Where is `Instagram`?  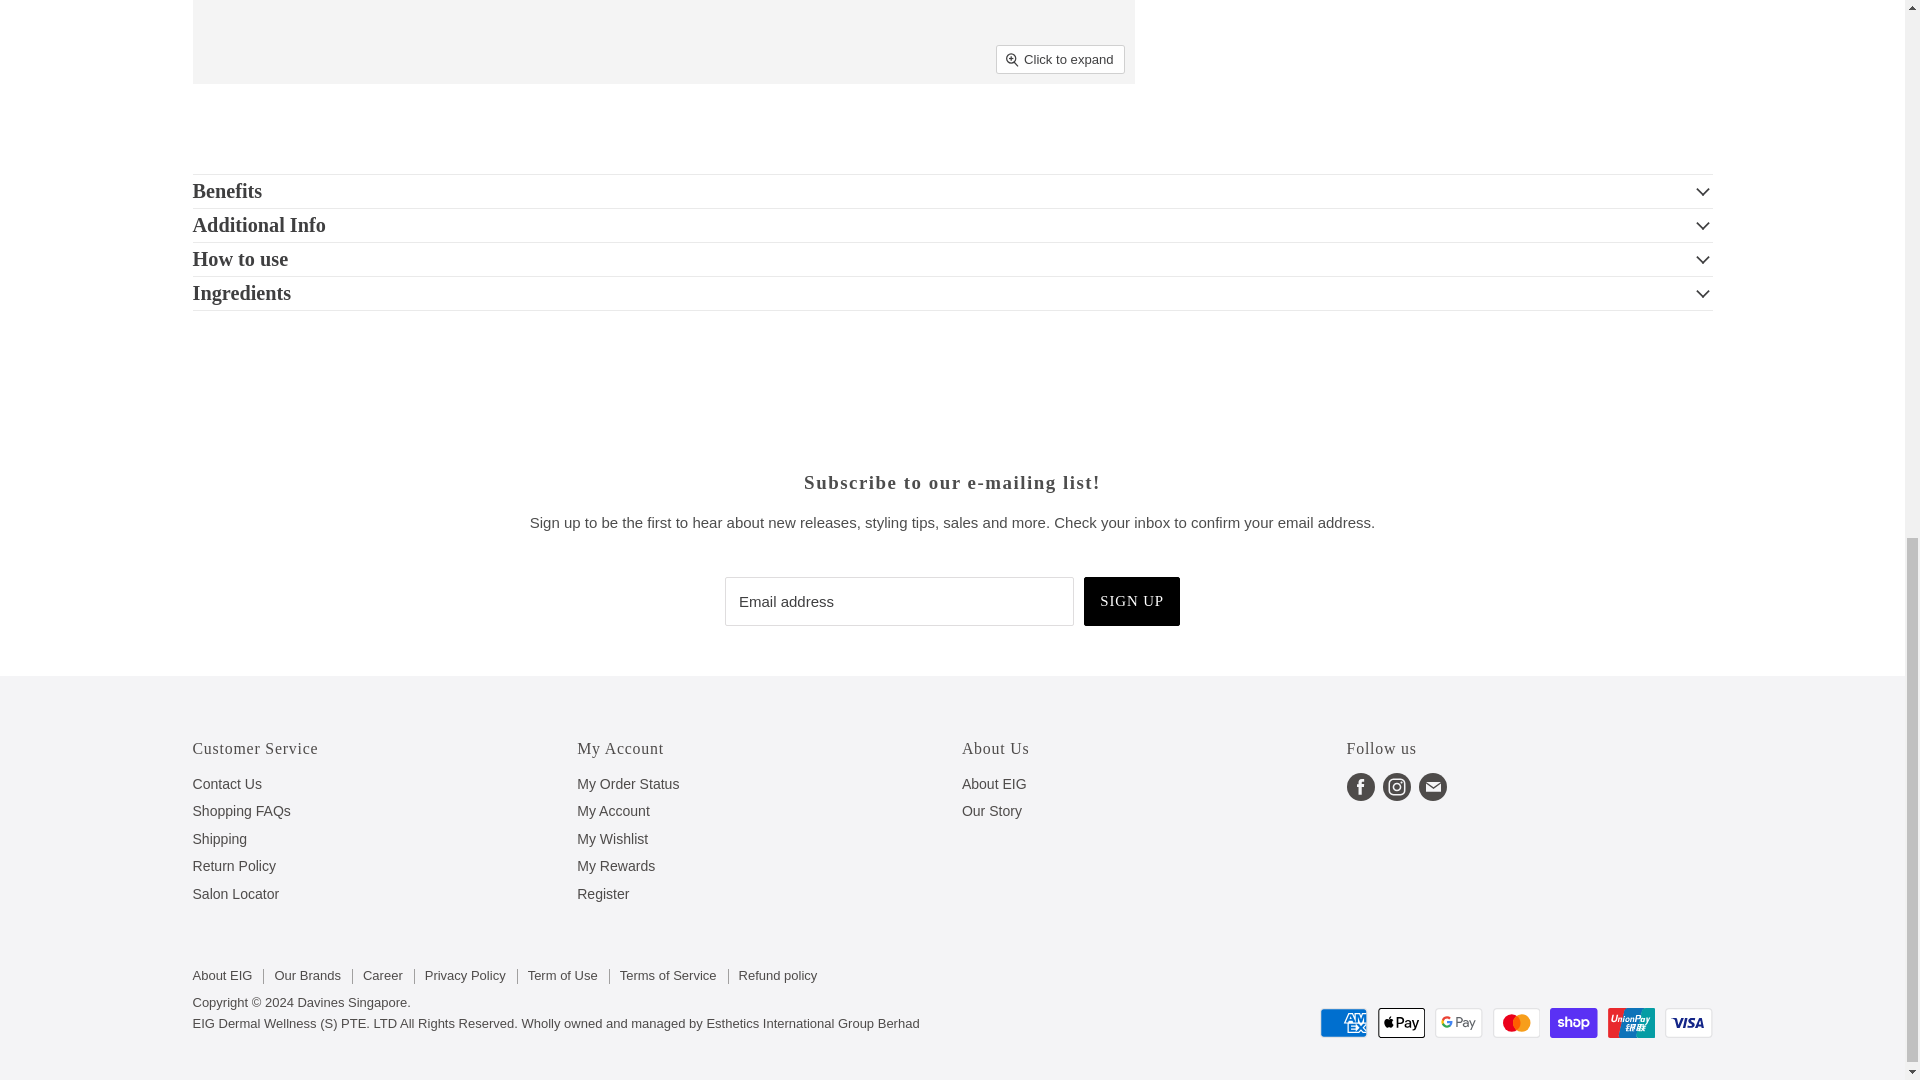 Instagram is located at coordinates (1396, 786).